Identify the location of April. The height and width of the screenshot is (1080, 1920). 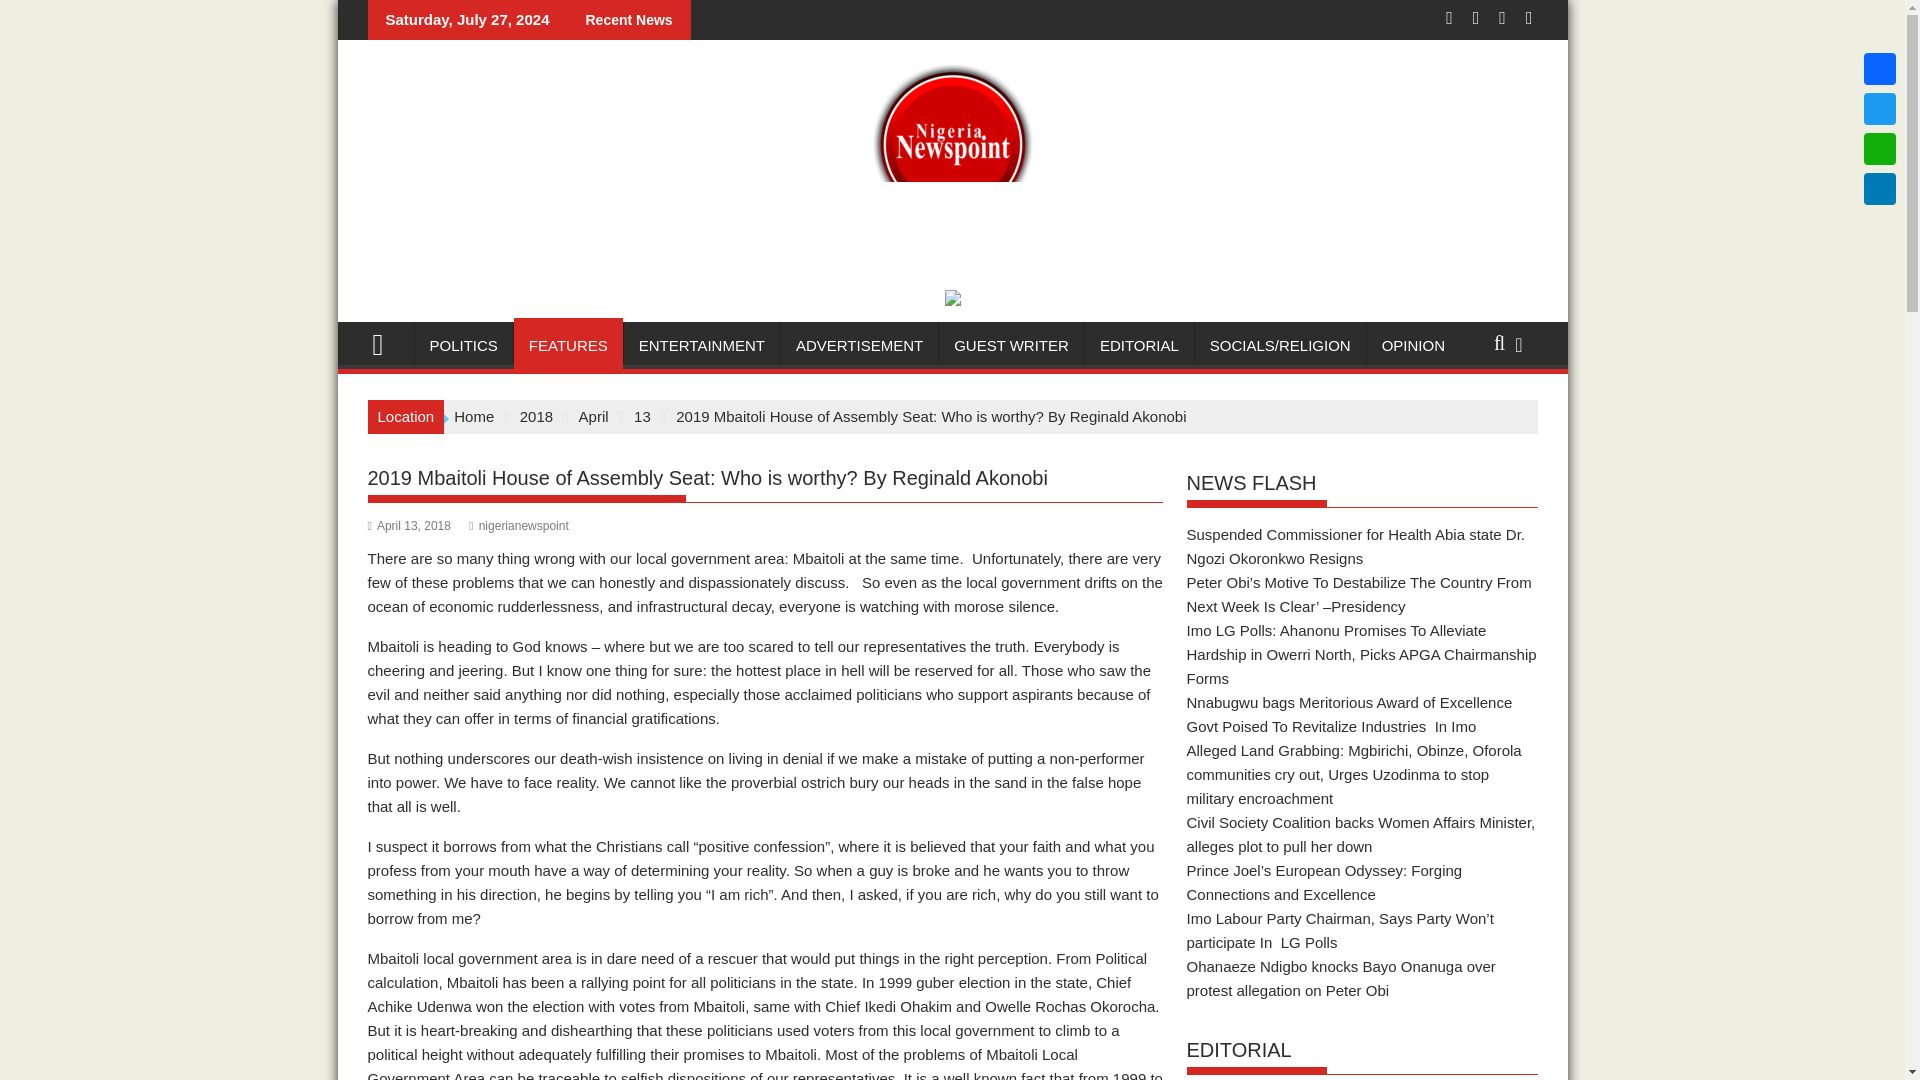
(594, 416).